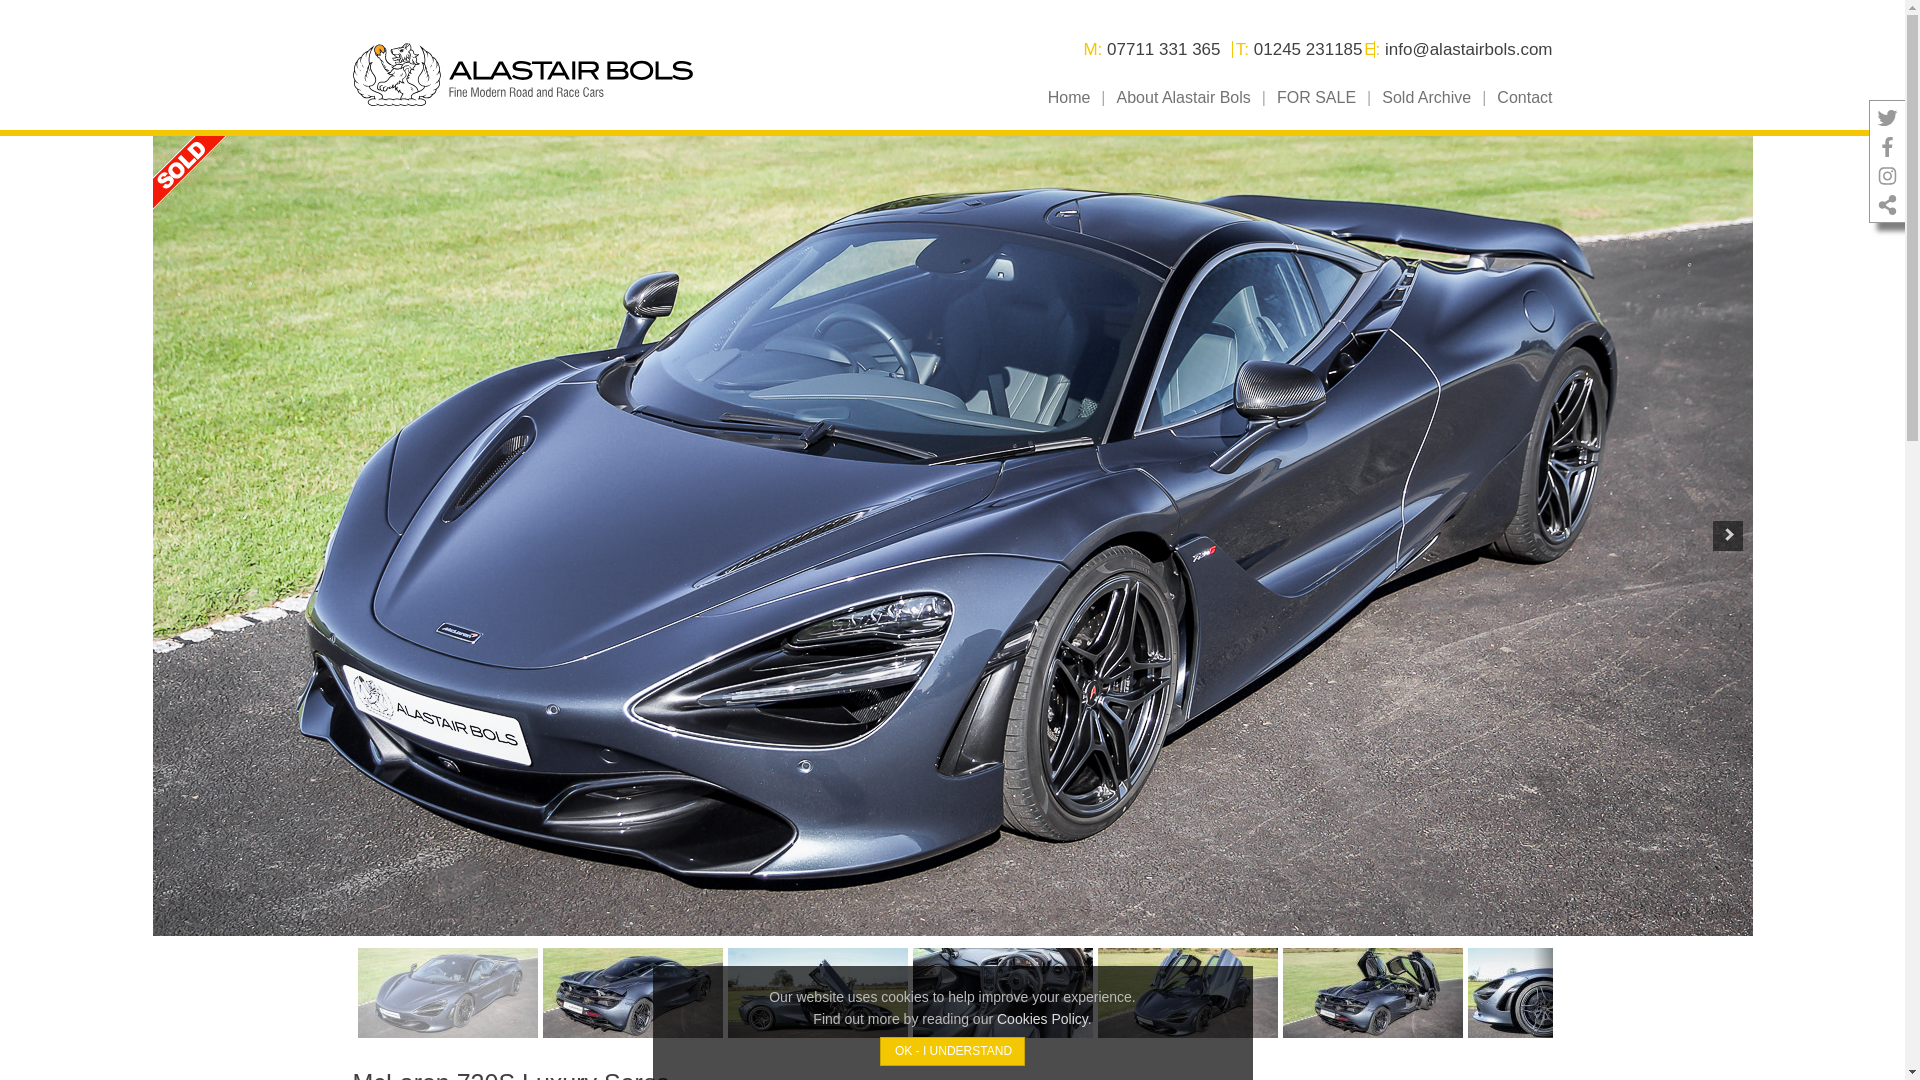 This screenshot has height=1080, width=1920. Describe the element at coordinates (952, 1050) in the screenshot. I see `OK - I Understand` at that location.